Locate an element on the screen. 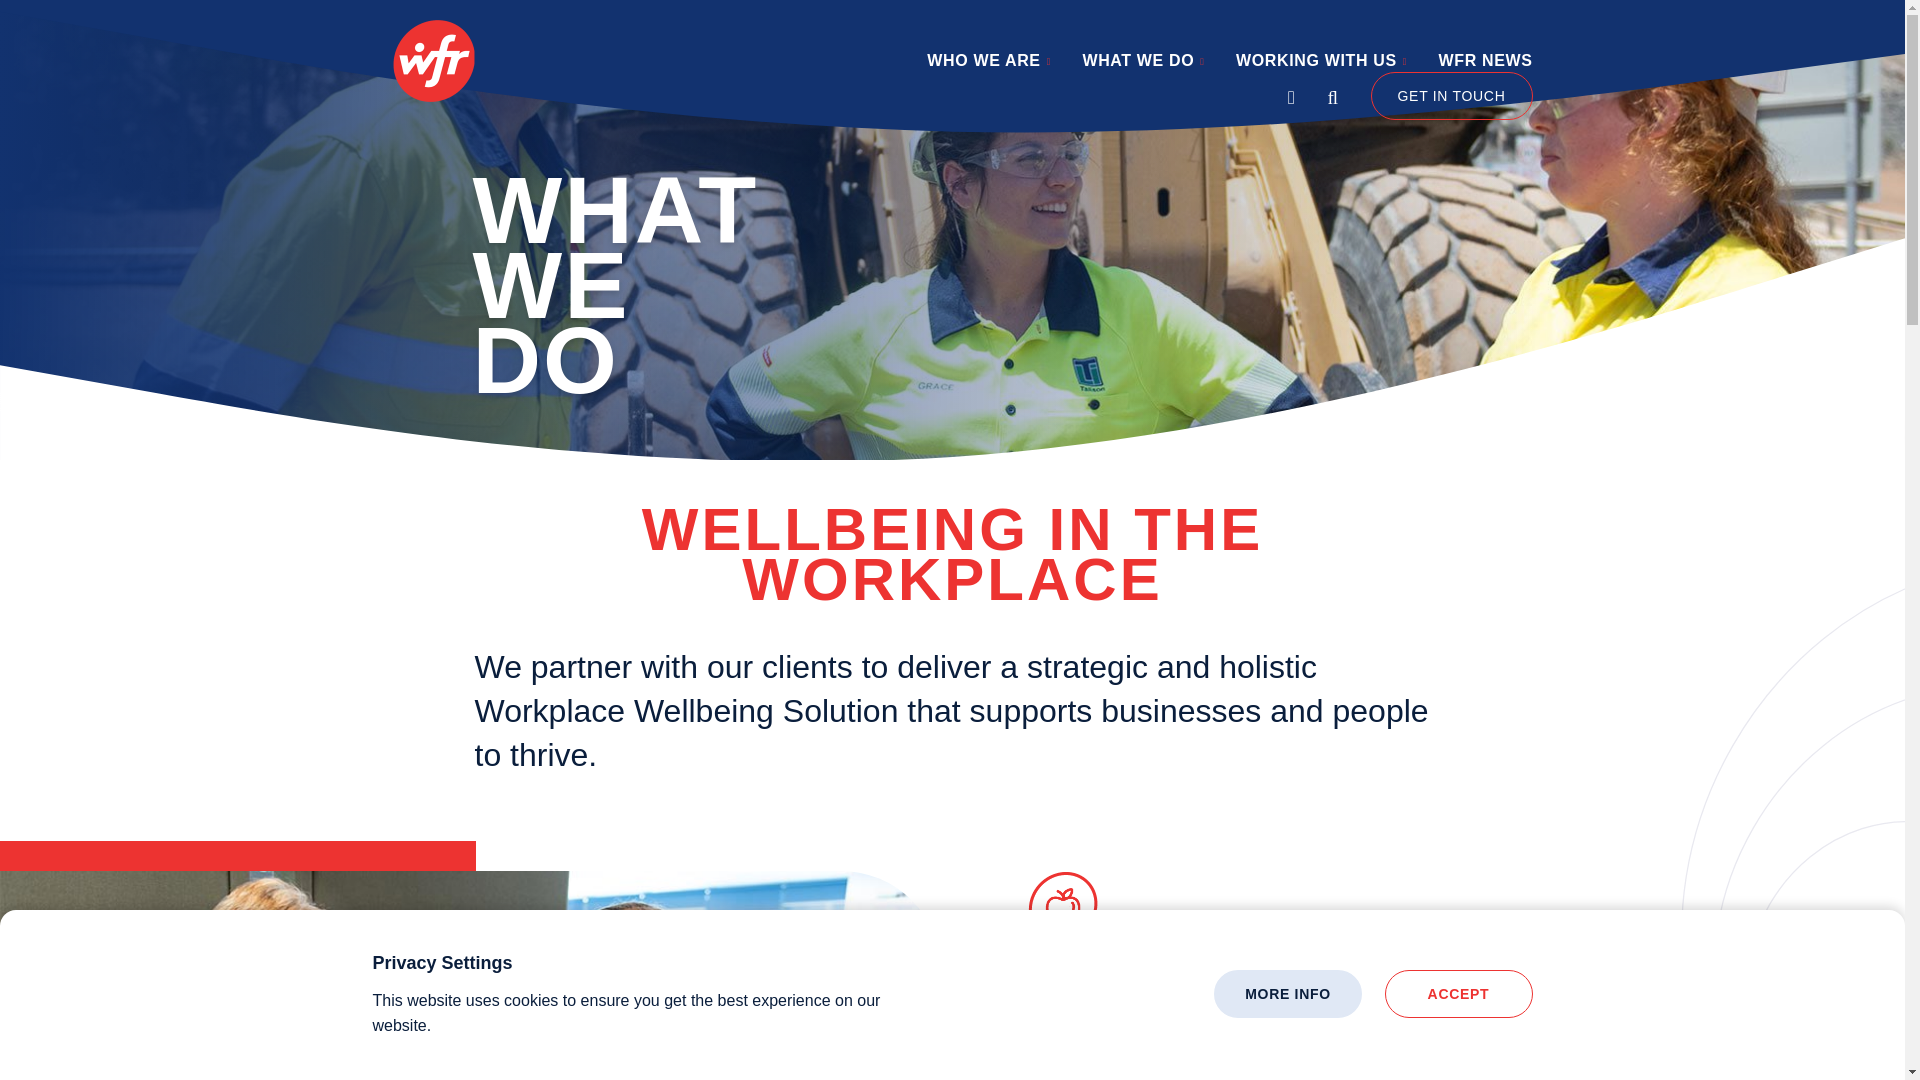  GET IN TOUCH is located at coordinates (1451, 96).